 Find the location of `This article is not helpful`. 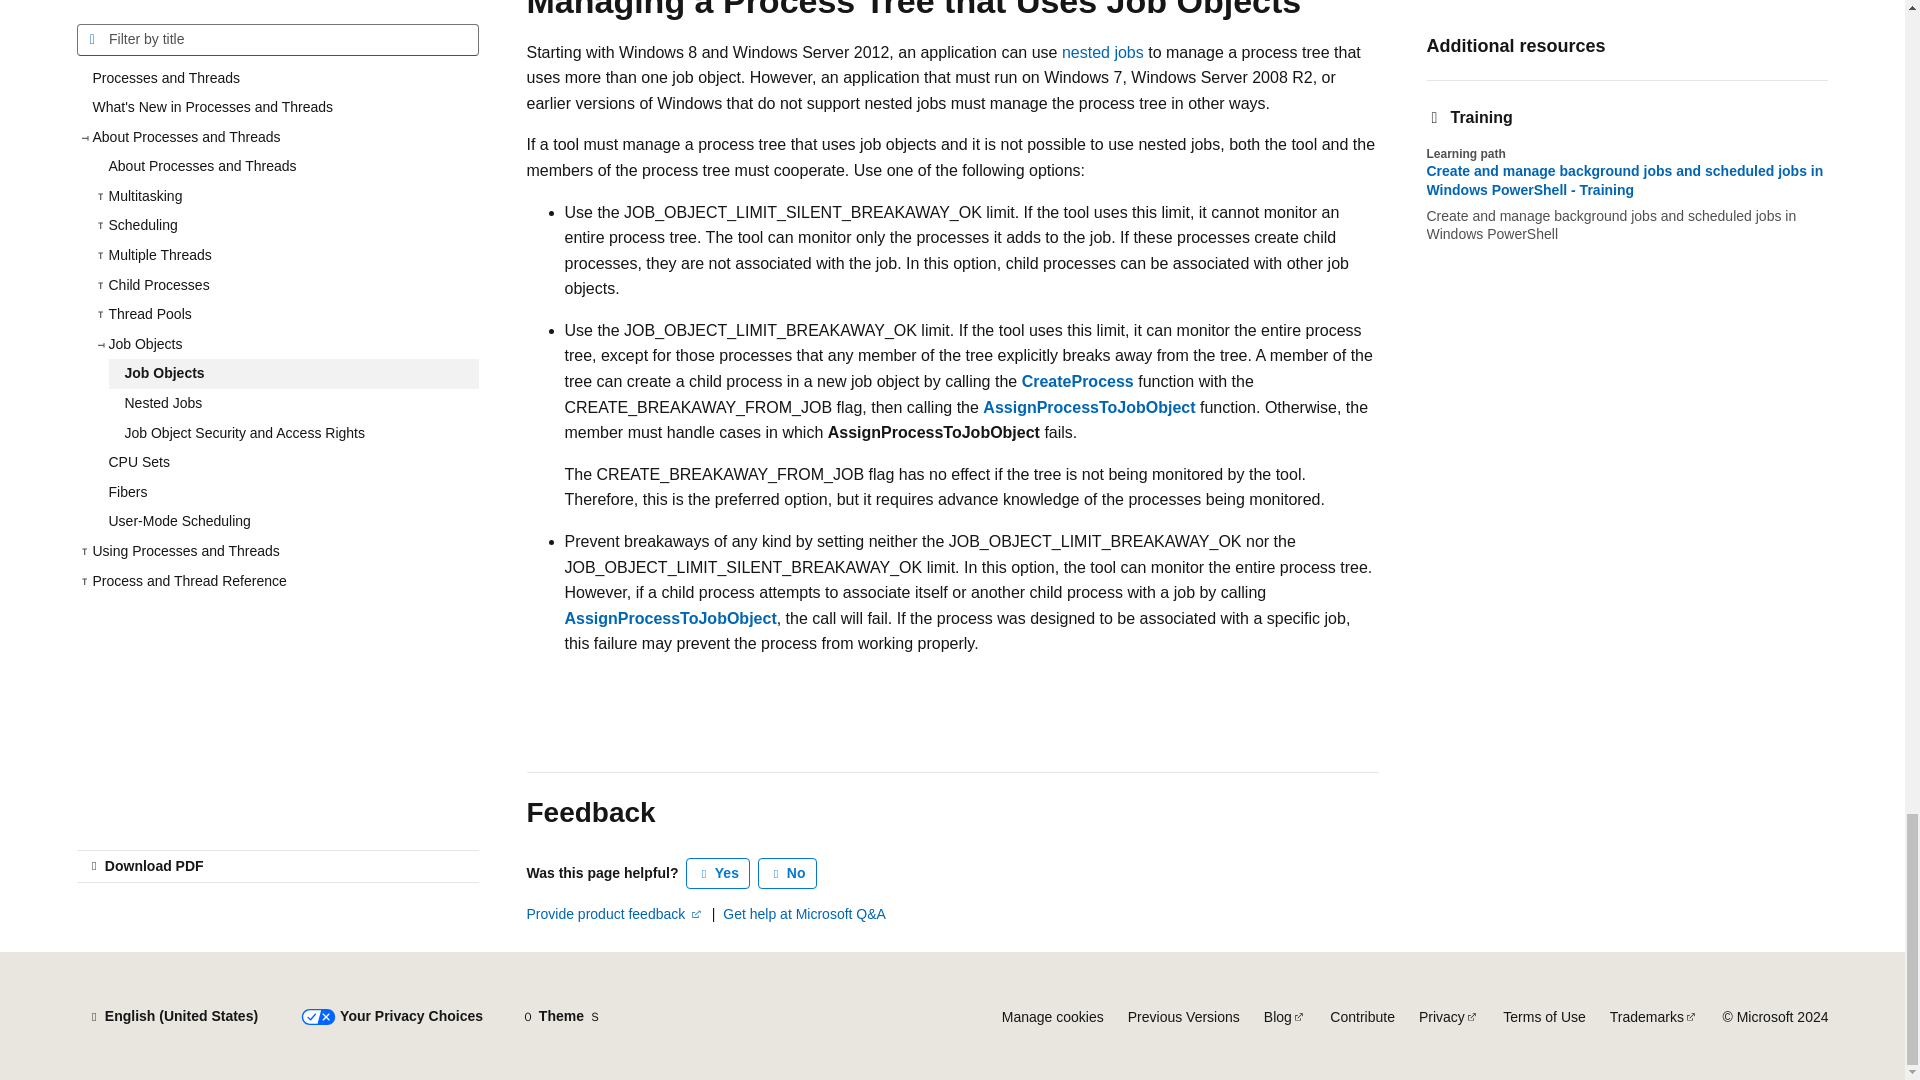

This article is not helpful is located at coordinates (788, 873).